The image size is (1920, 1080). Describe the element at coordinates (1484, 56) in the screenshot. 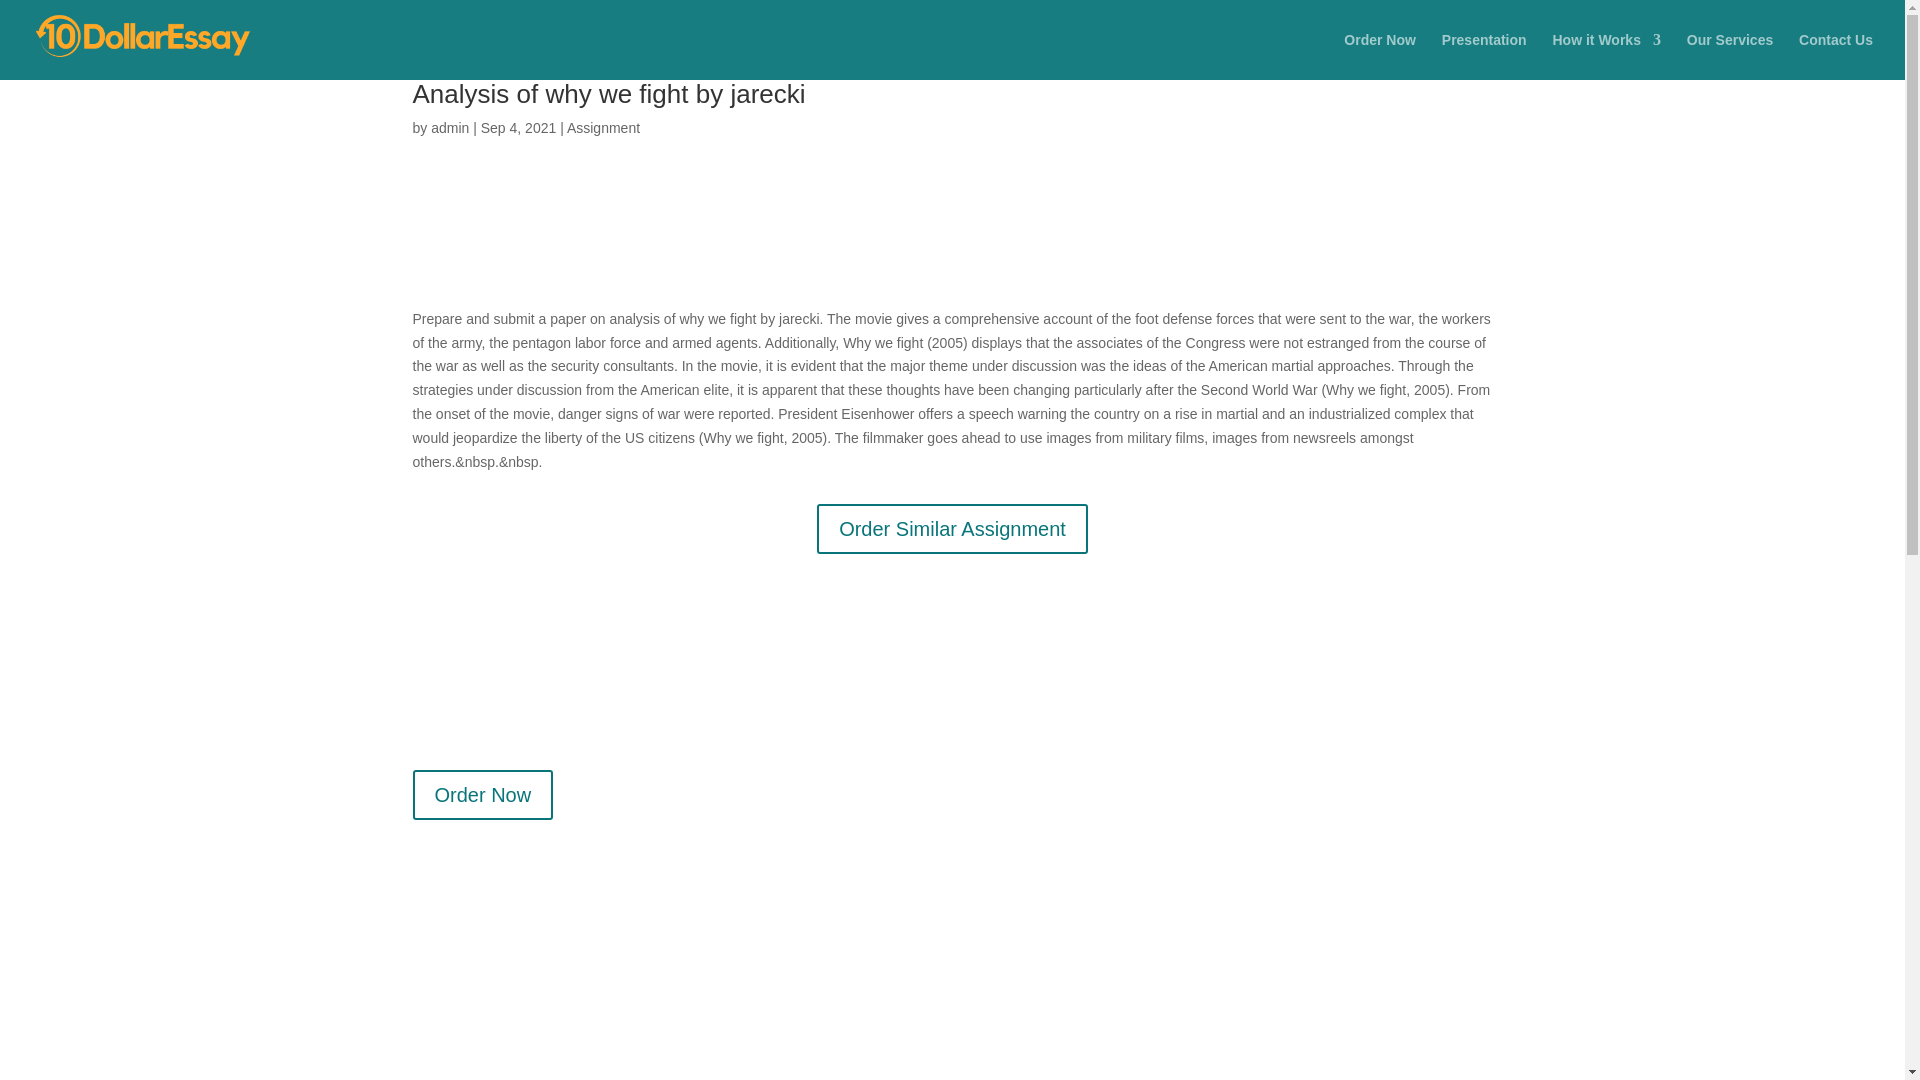

I see `Presentation` at that location.